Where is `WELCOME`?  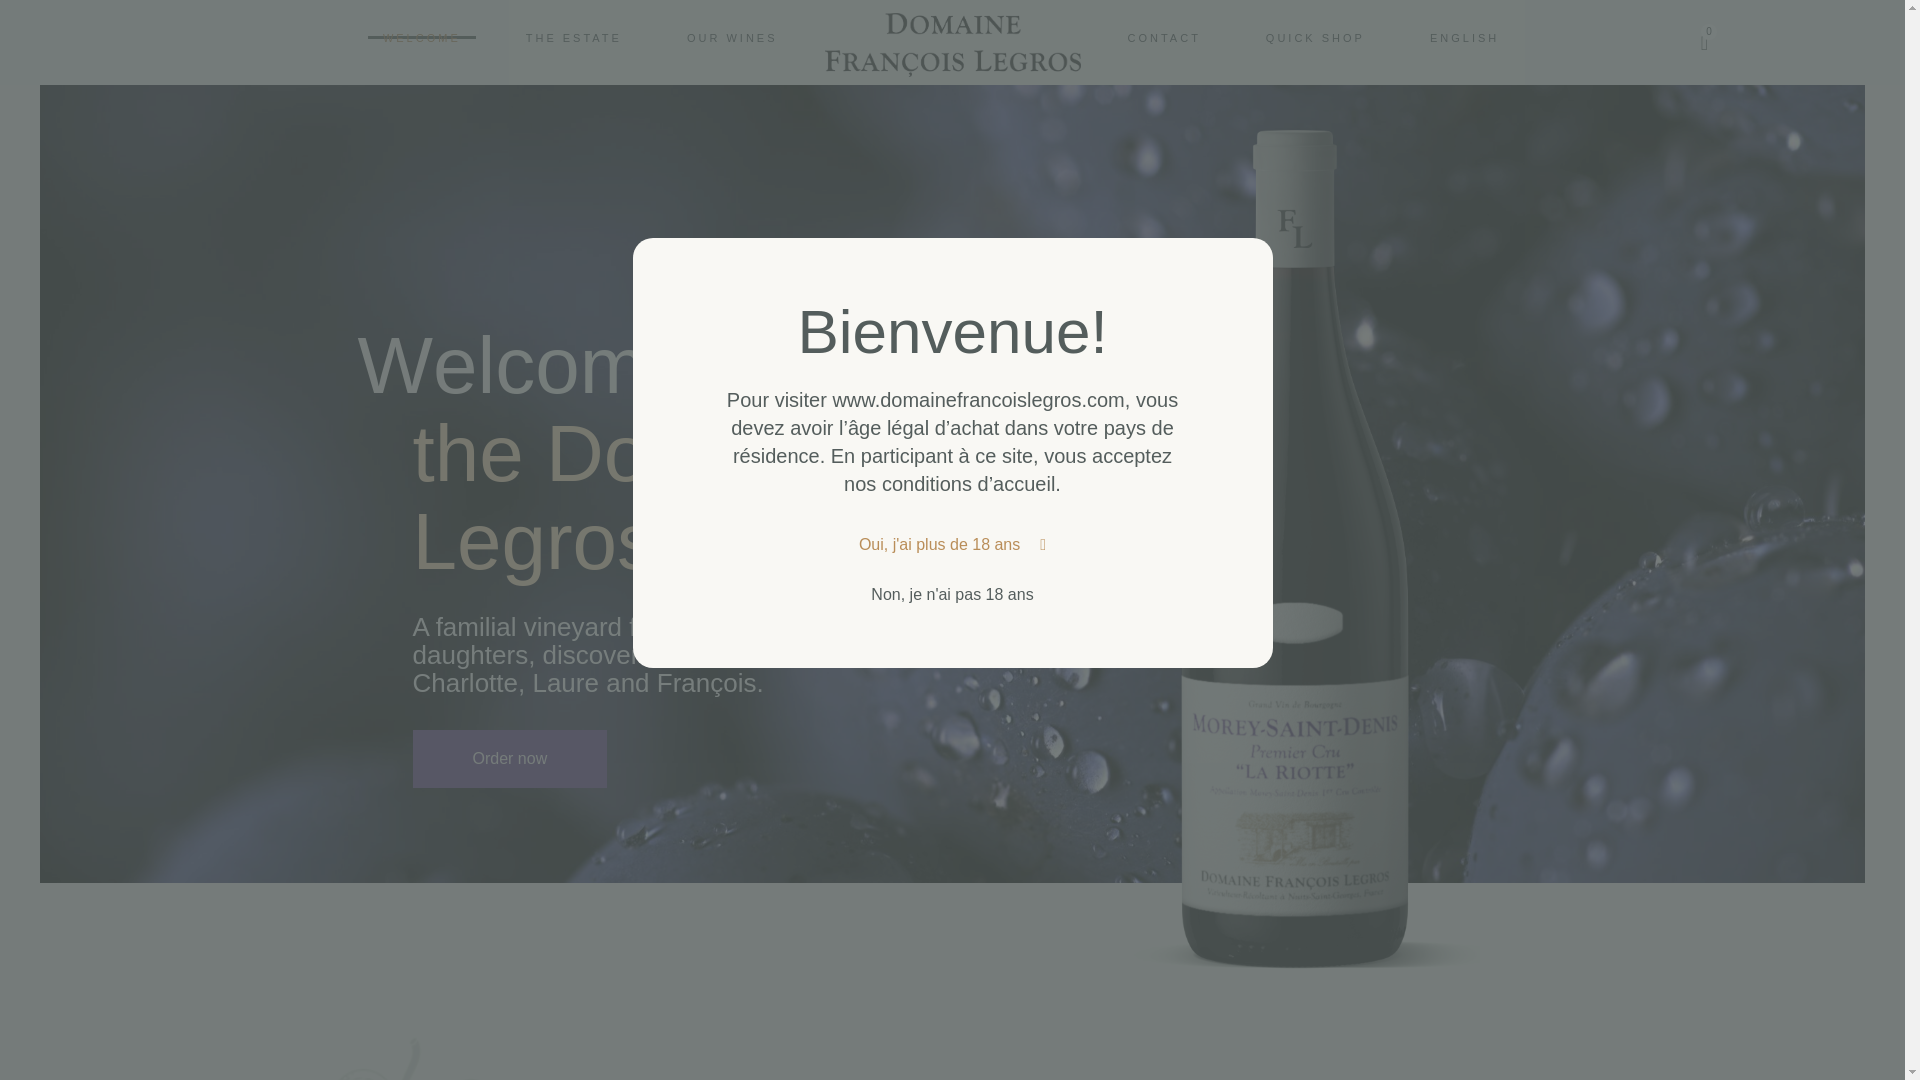 WELCOME is located at coordinates (574, 36).